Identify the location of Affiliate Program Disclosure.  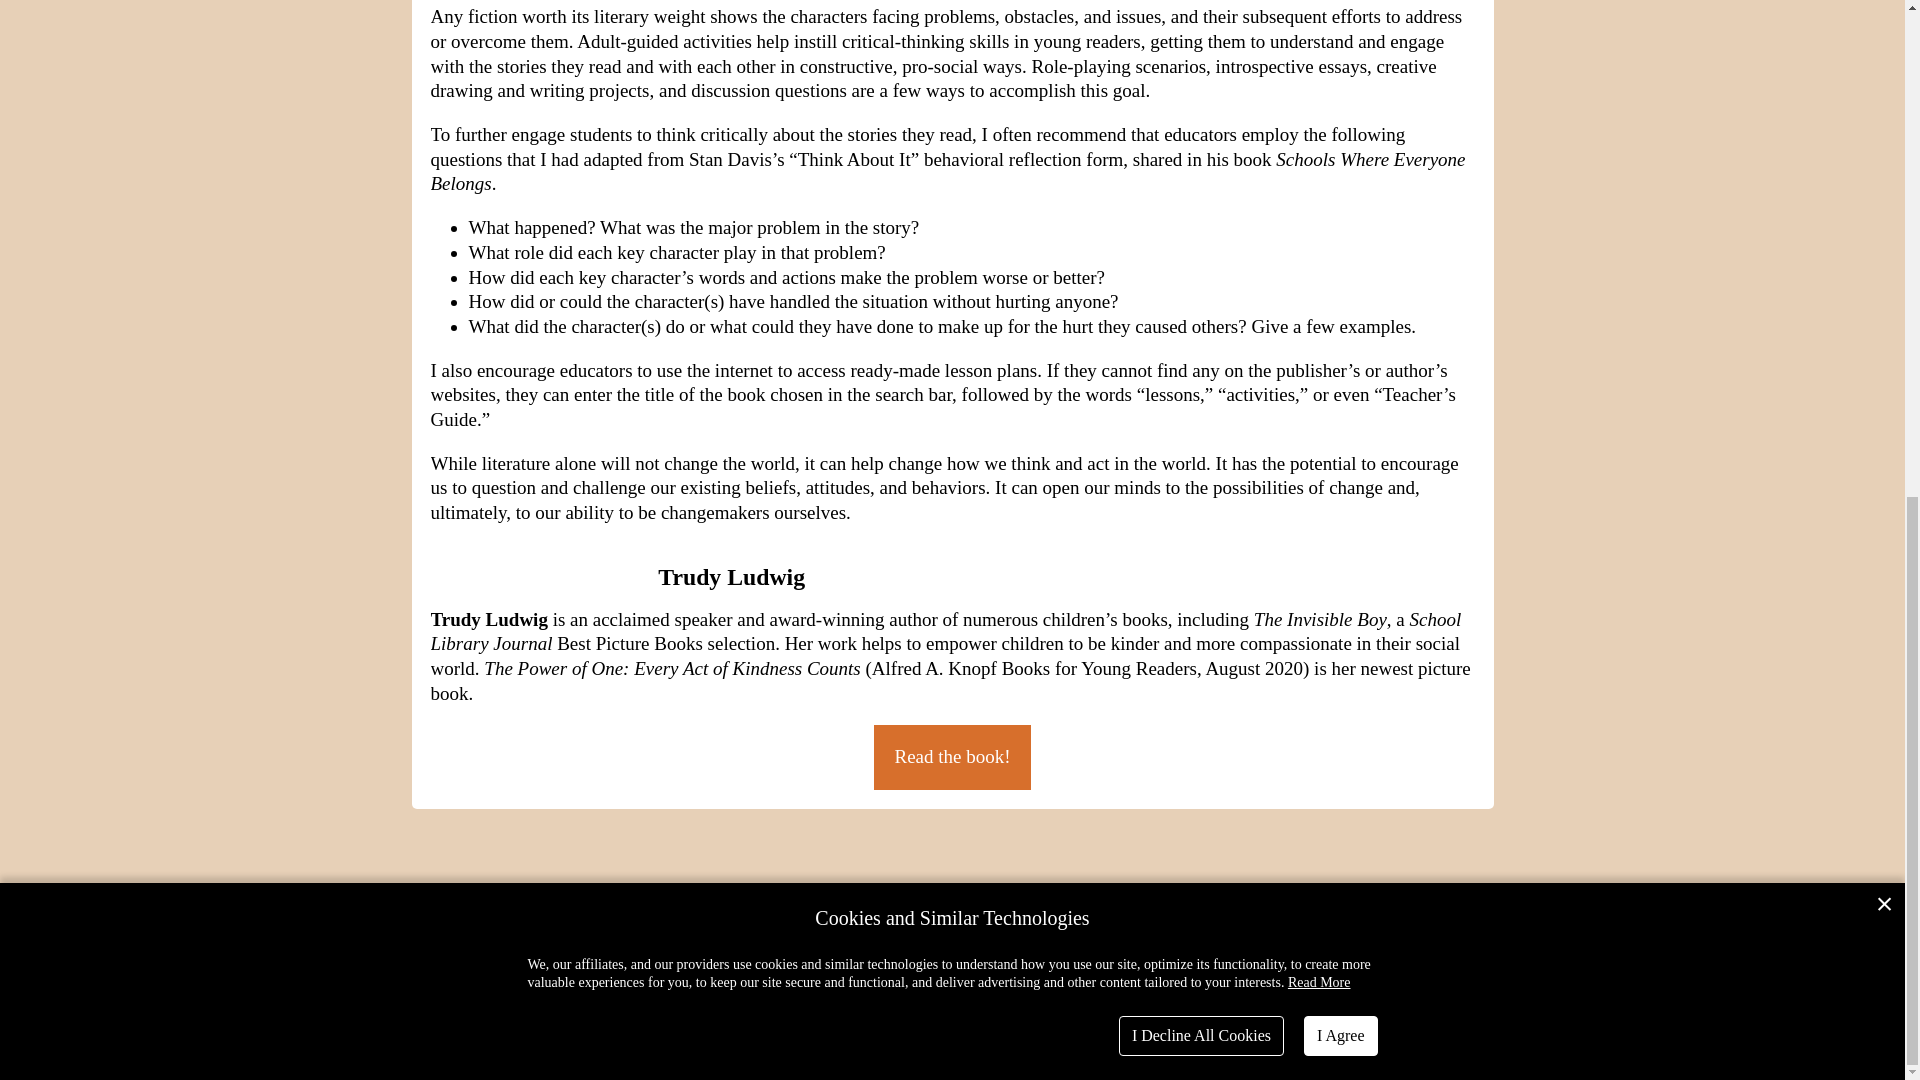
(1108, 980).